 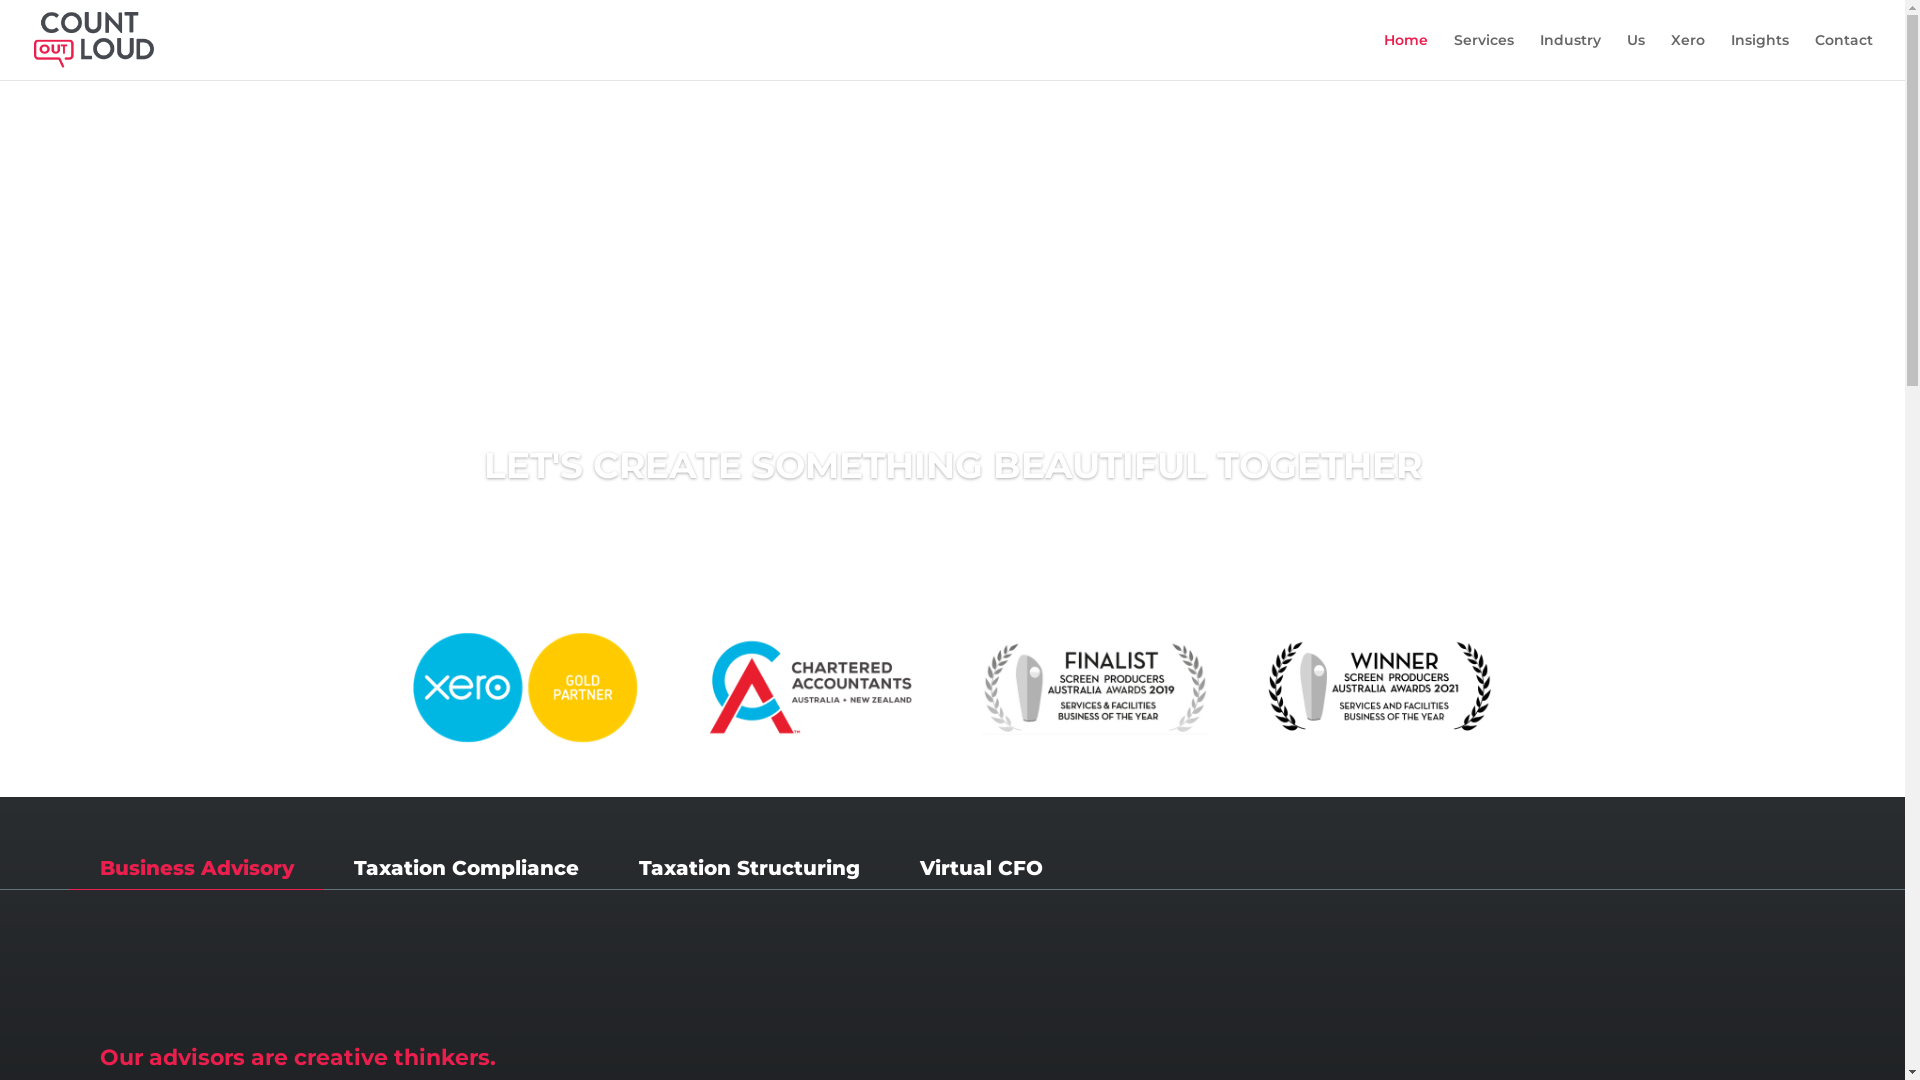 What do you see at coordinates (936, 540) in the screenshot?
I see `1` at bounding box center [936, 540].